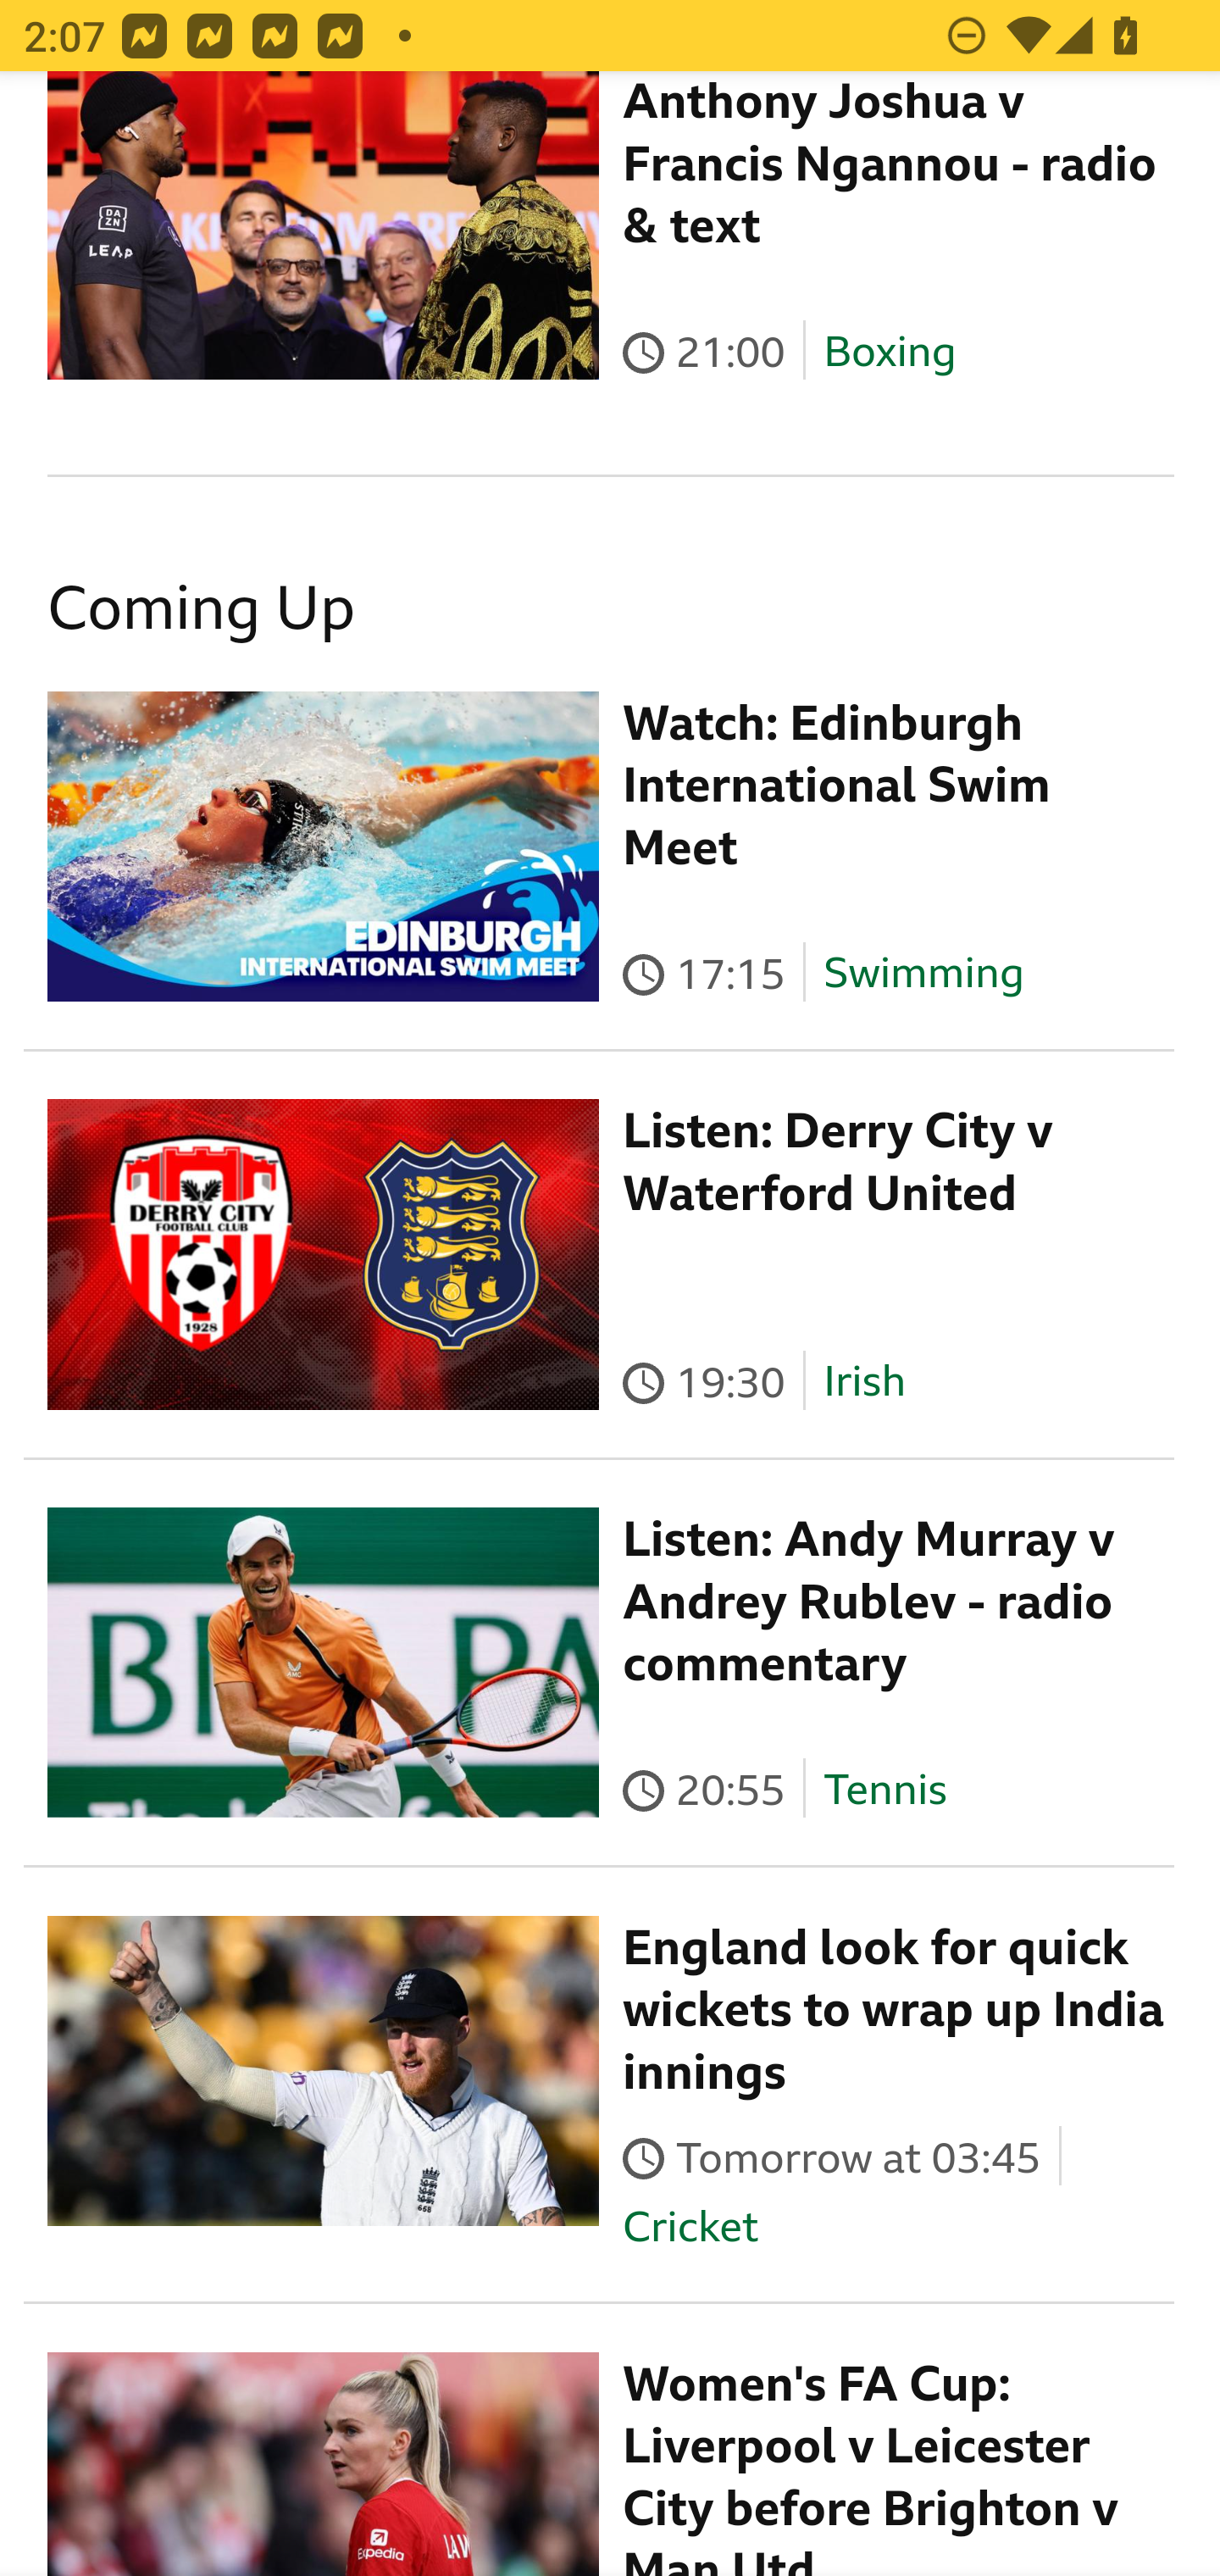 The width and height of the screenshot is (1220, 2576). I want to click on Anthony Joshua v Francis Ngannou - radio & text, so click(890, 164).